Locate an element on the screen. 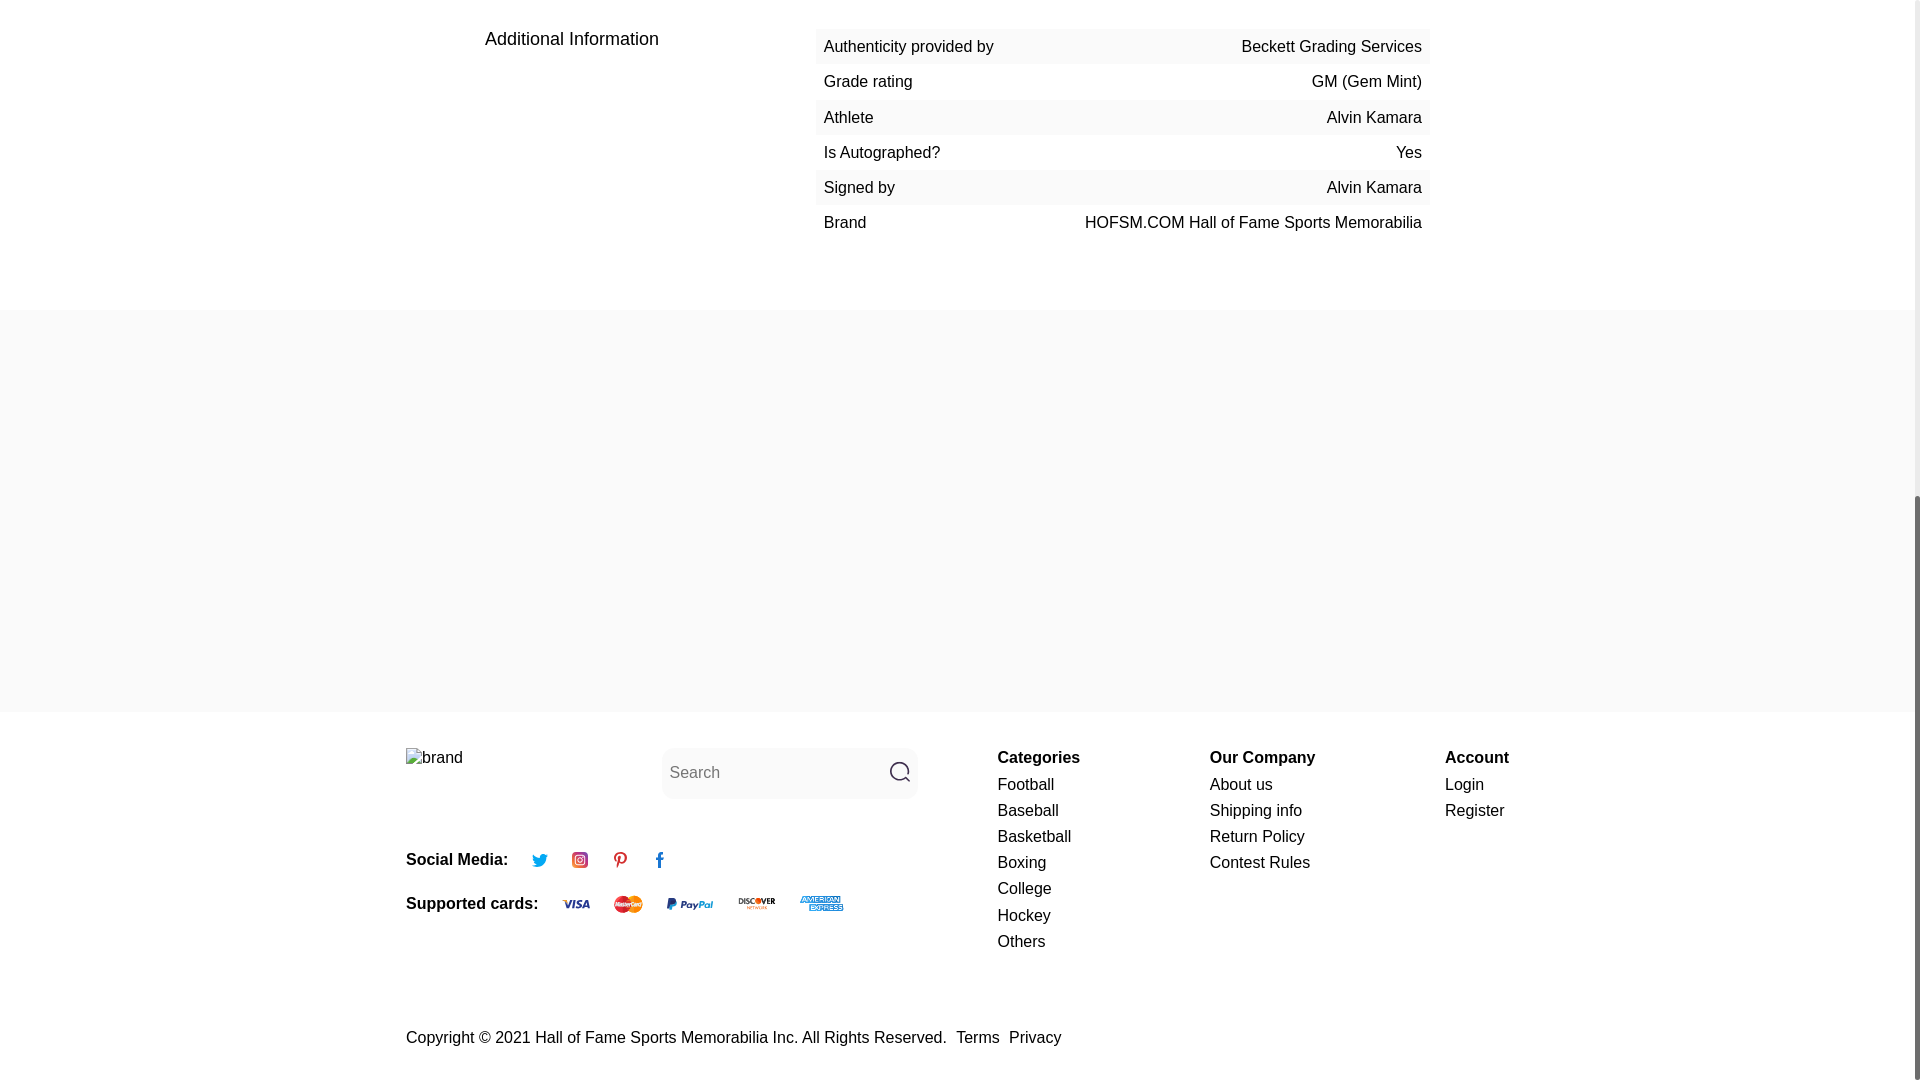 The height and width of the screenshot is (1080, 1920). Login is located at coordinates (1477, 784).